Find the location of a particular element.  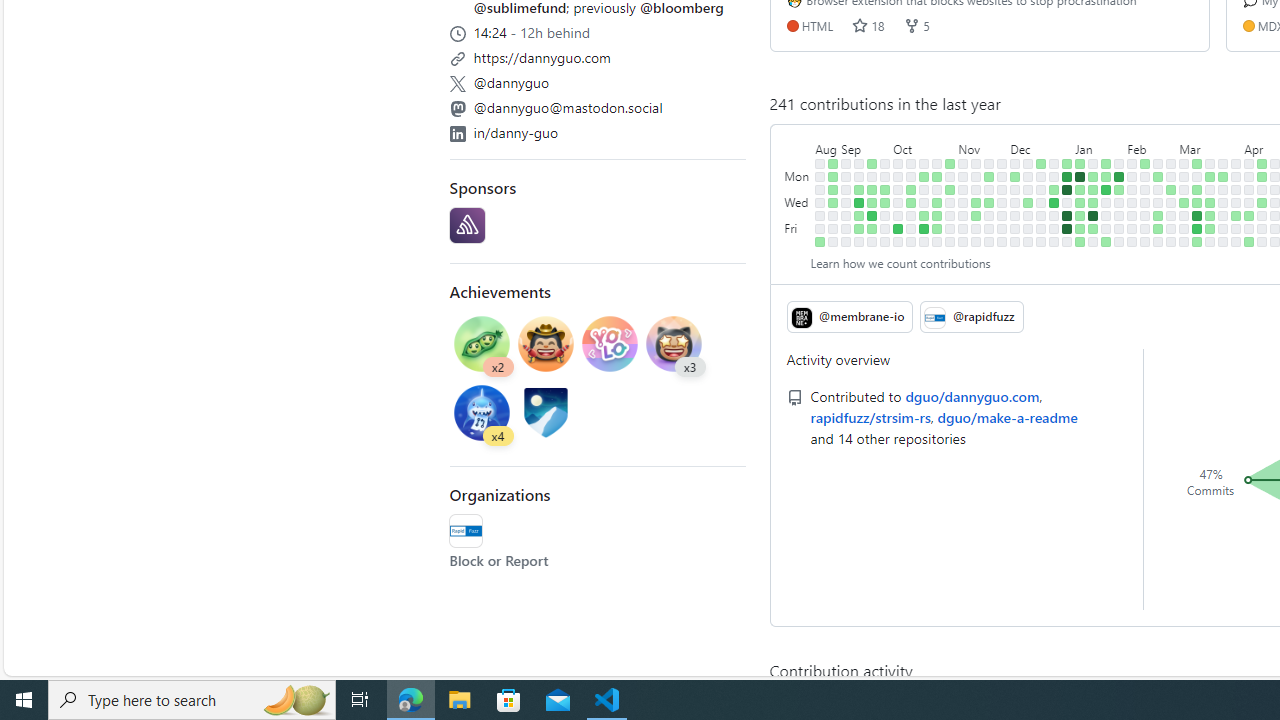

rapidfuzz is located at coordinates (466, 530).